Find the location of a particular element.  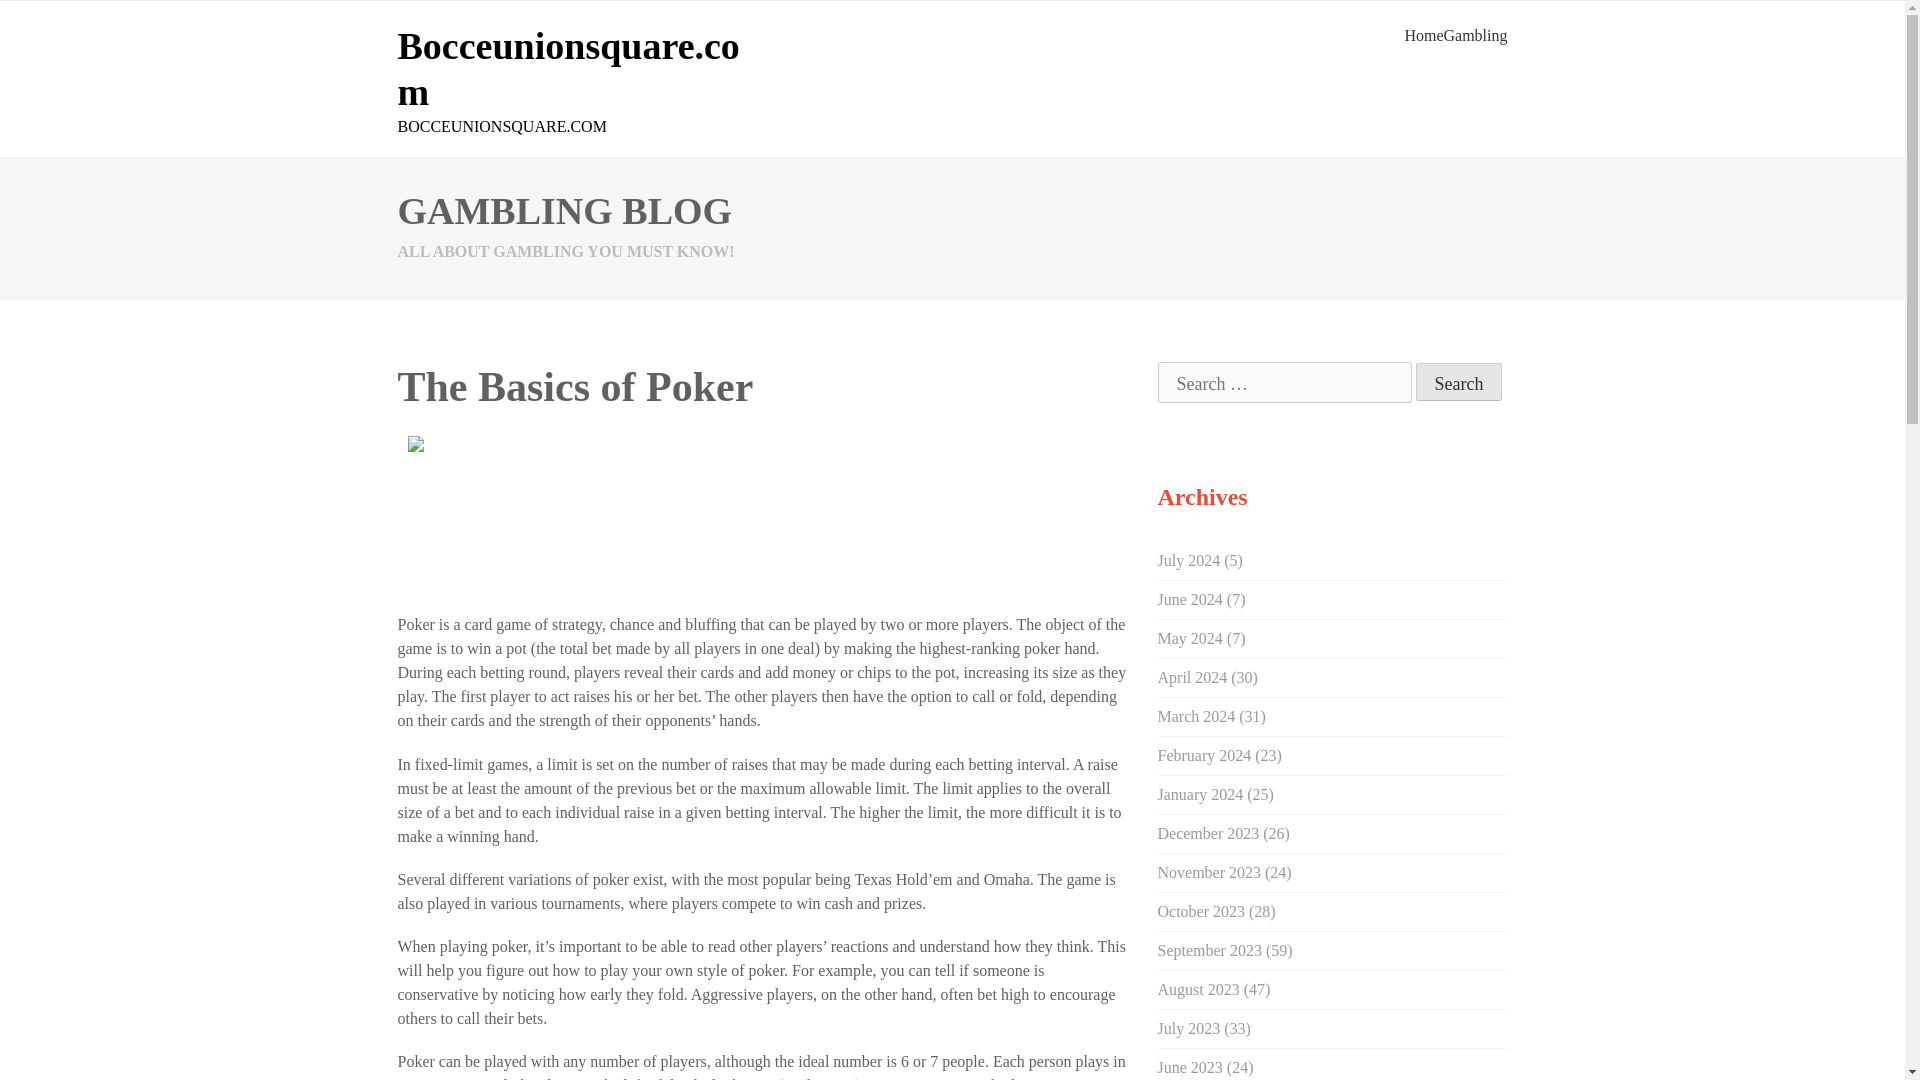

April 2024 is located at coordinates (1192, 676).